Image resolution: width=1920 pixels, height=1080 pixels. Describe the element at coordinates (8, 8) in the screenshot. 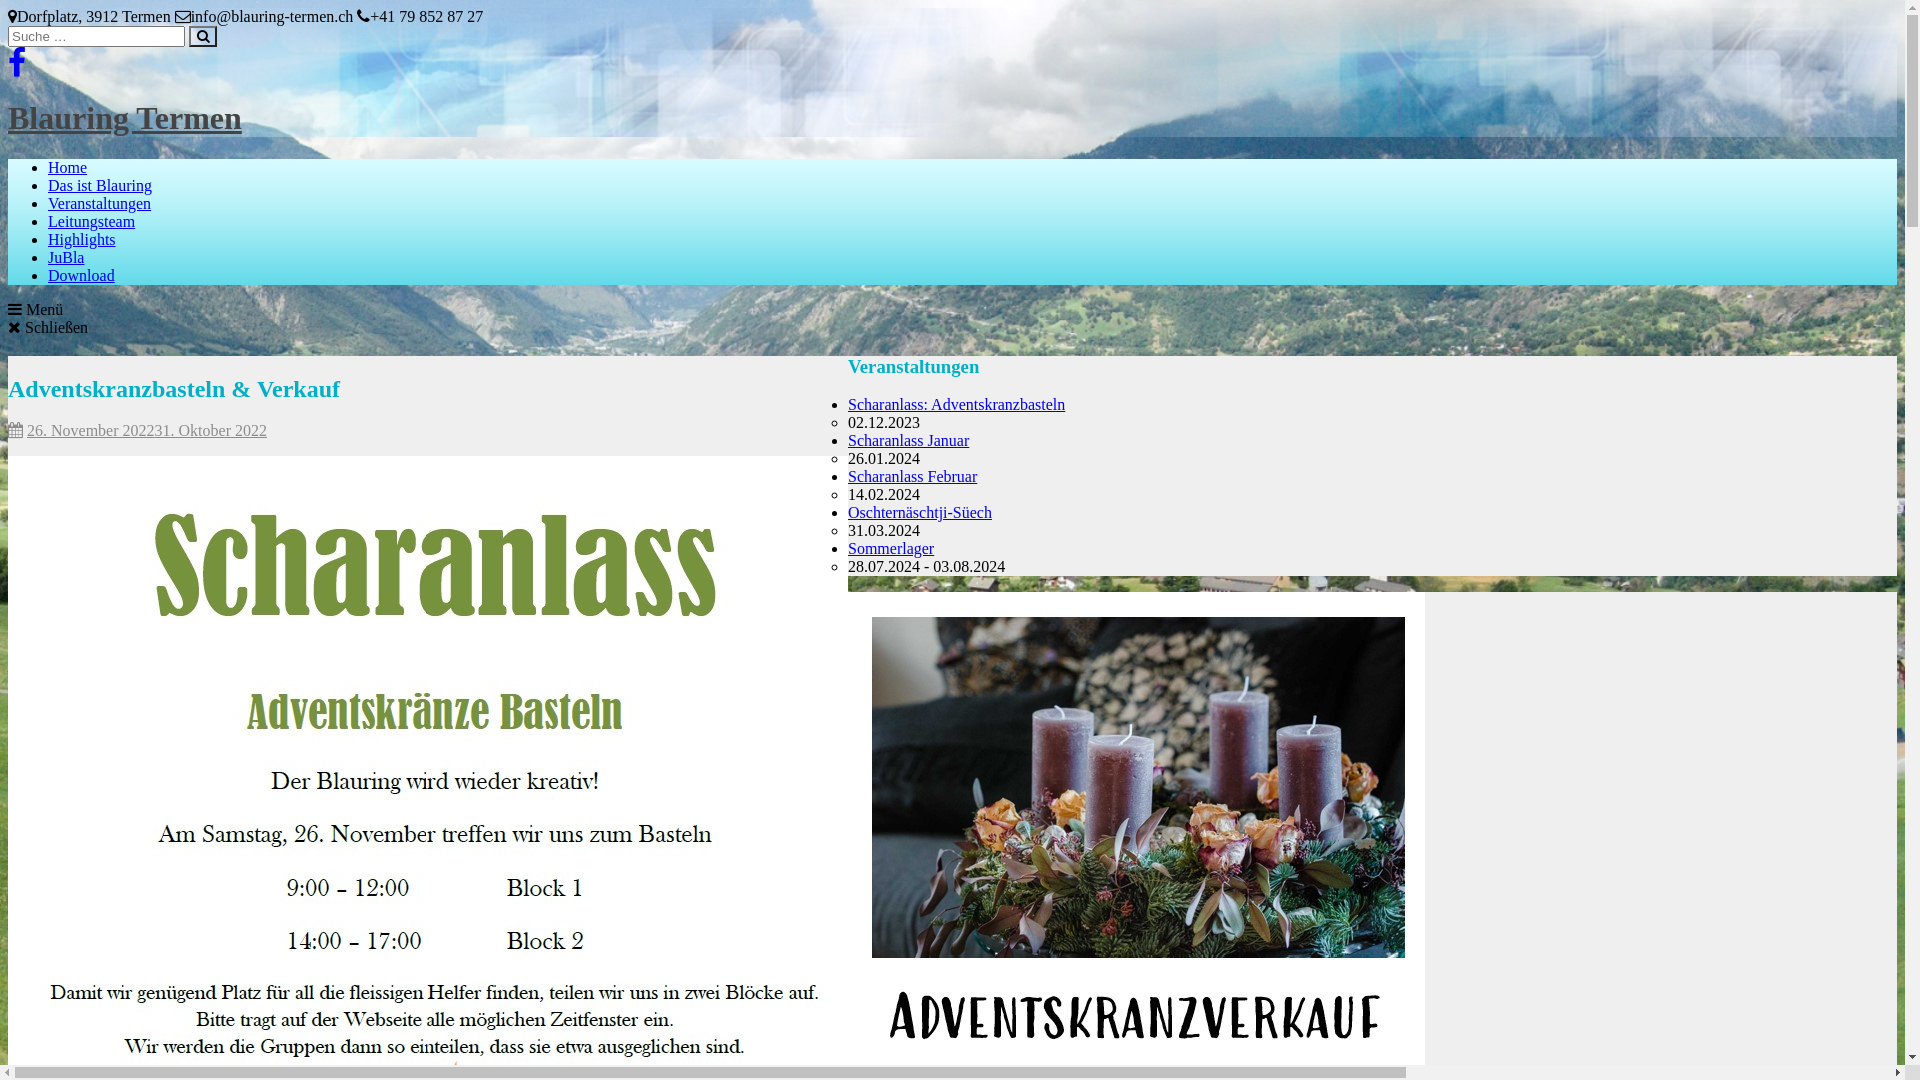

I see `Zum Inhalt springen` at that location.